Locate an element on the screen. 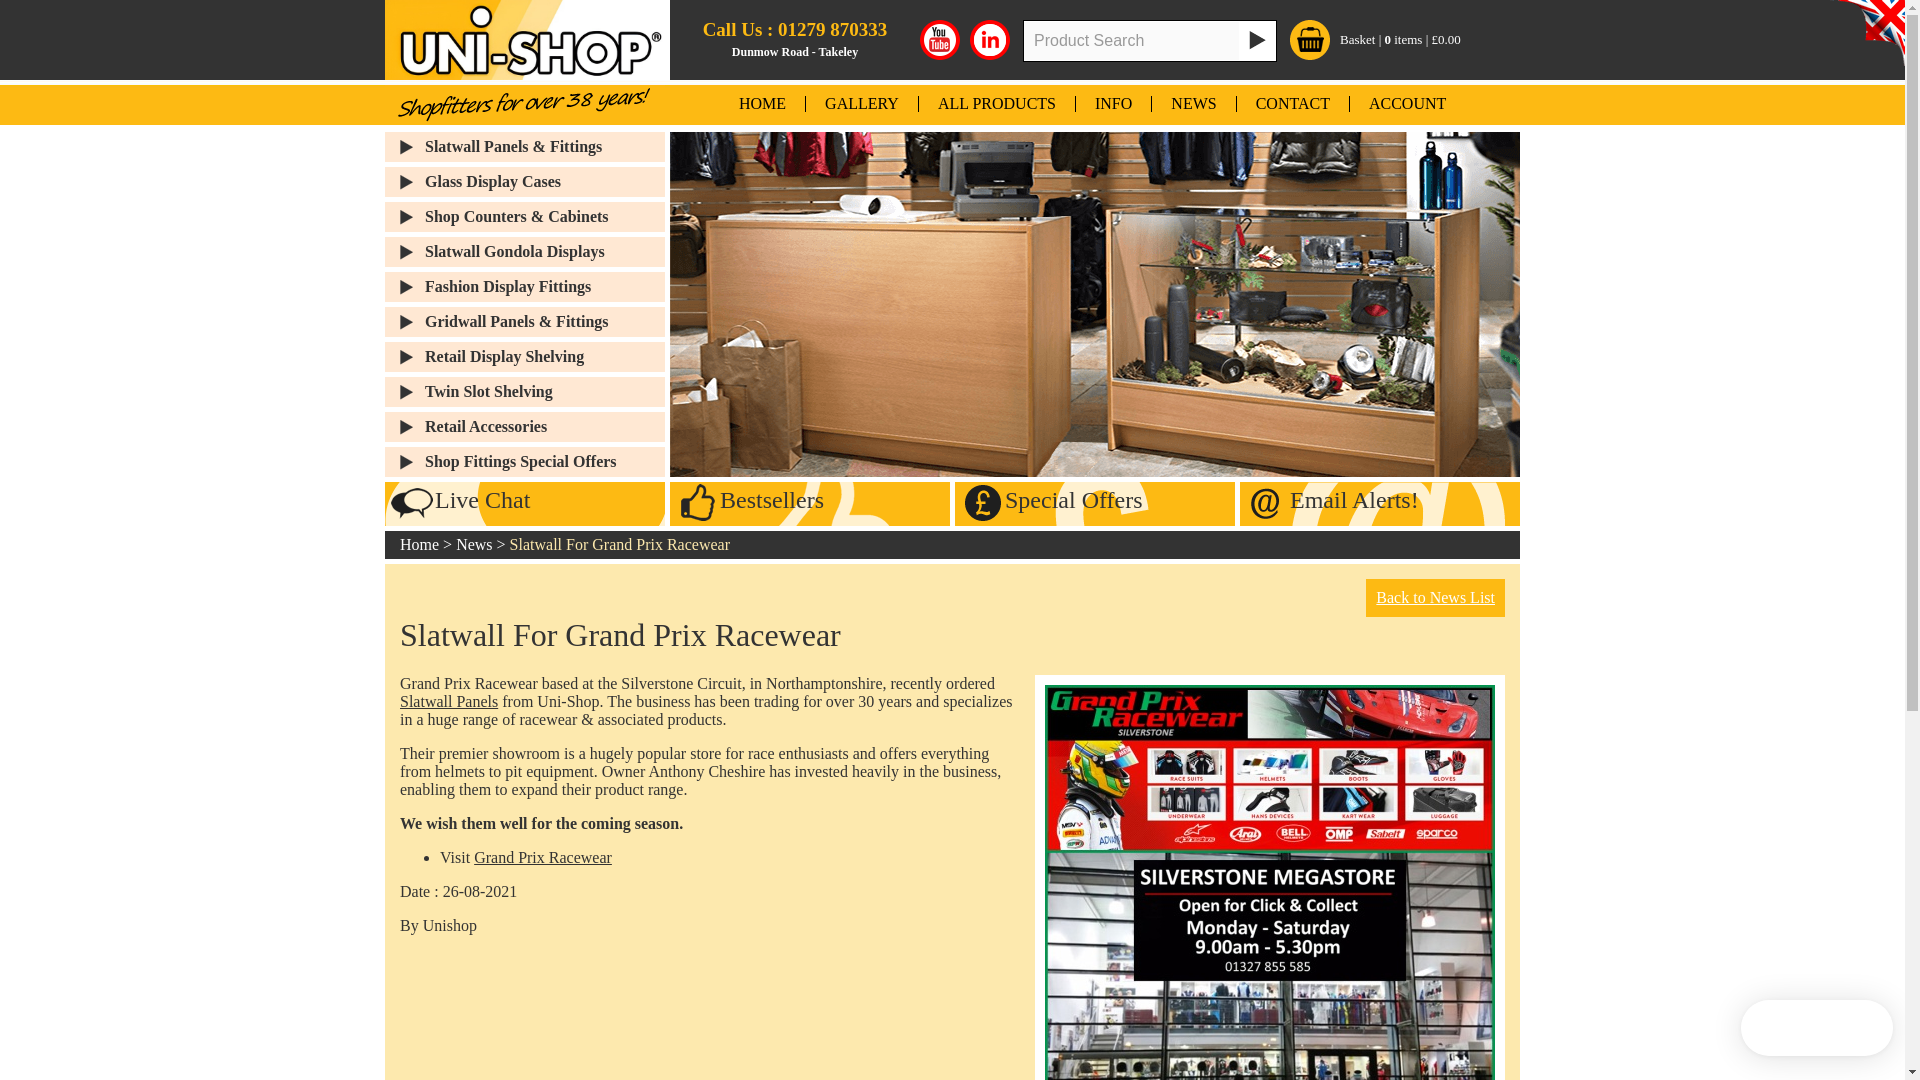 This screenshot has width=1920, height=1080. GALLERY is located at coordinates (862, 104).